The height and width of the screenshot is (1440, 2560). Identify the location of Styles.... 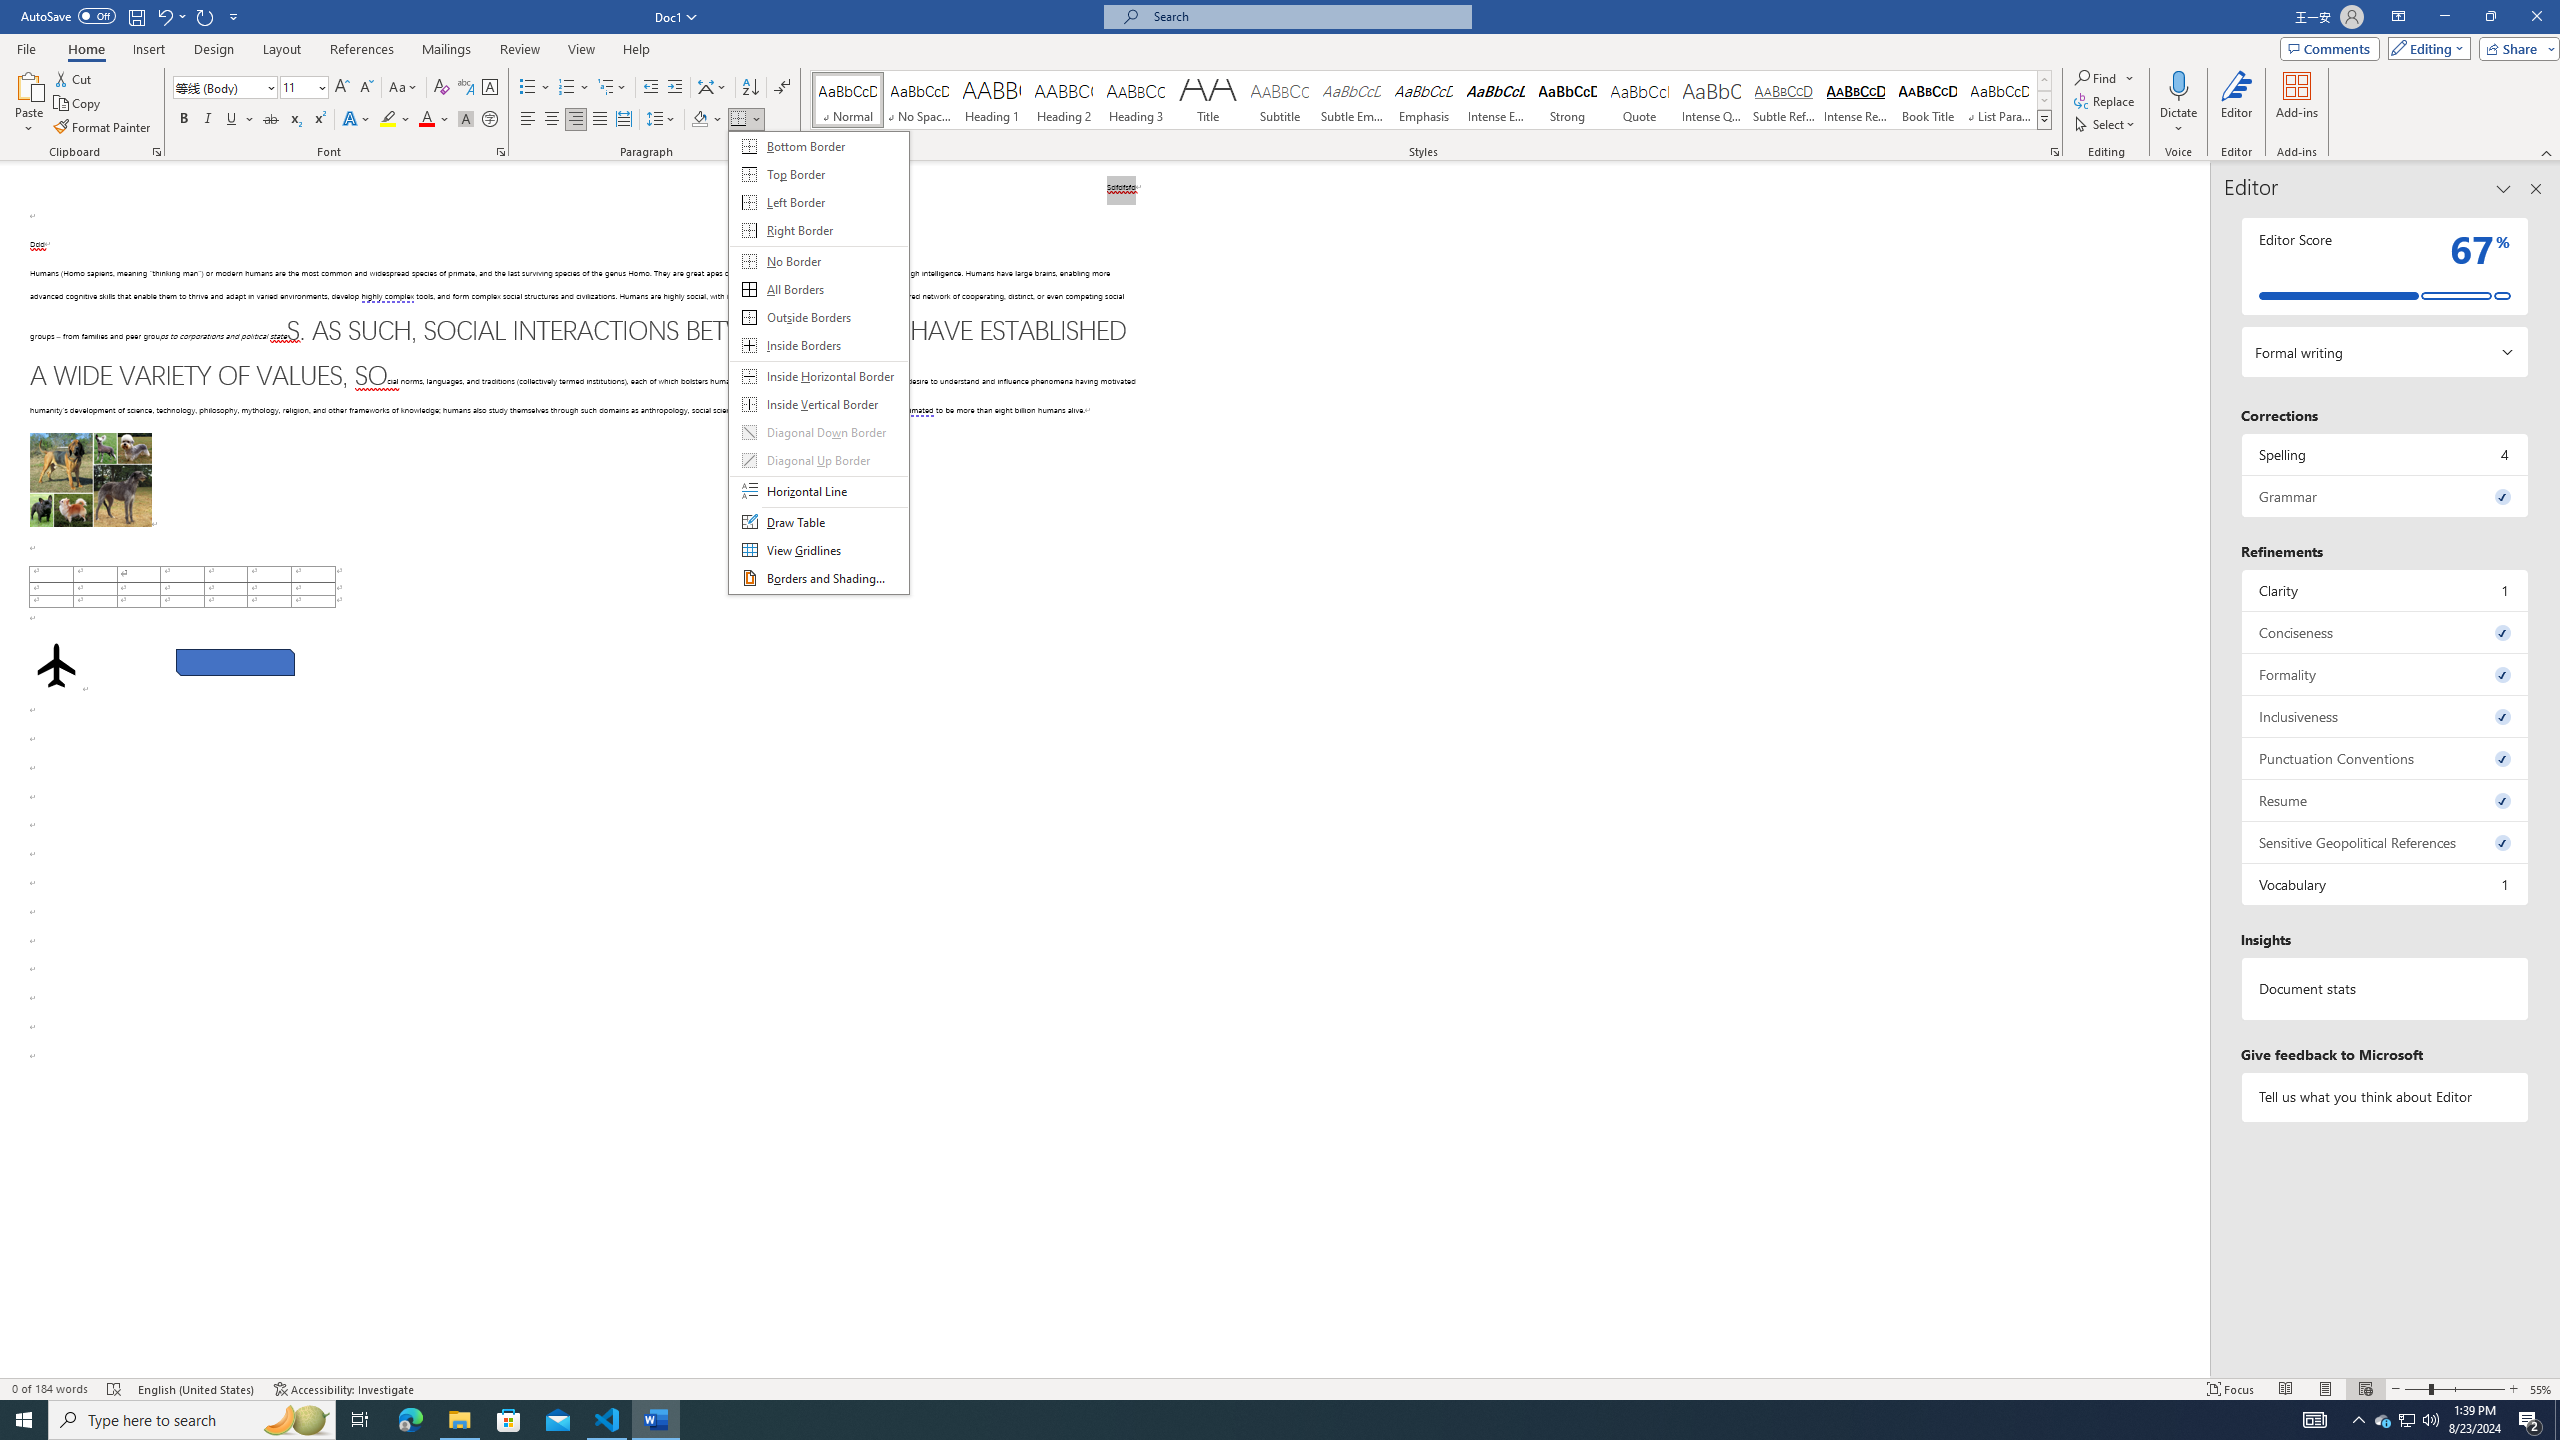
(2056, 152).